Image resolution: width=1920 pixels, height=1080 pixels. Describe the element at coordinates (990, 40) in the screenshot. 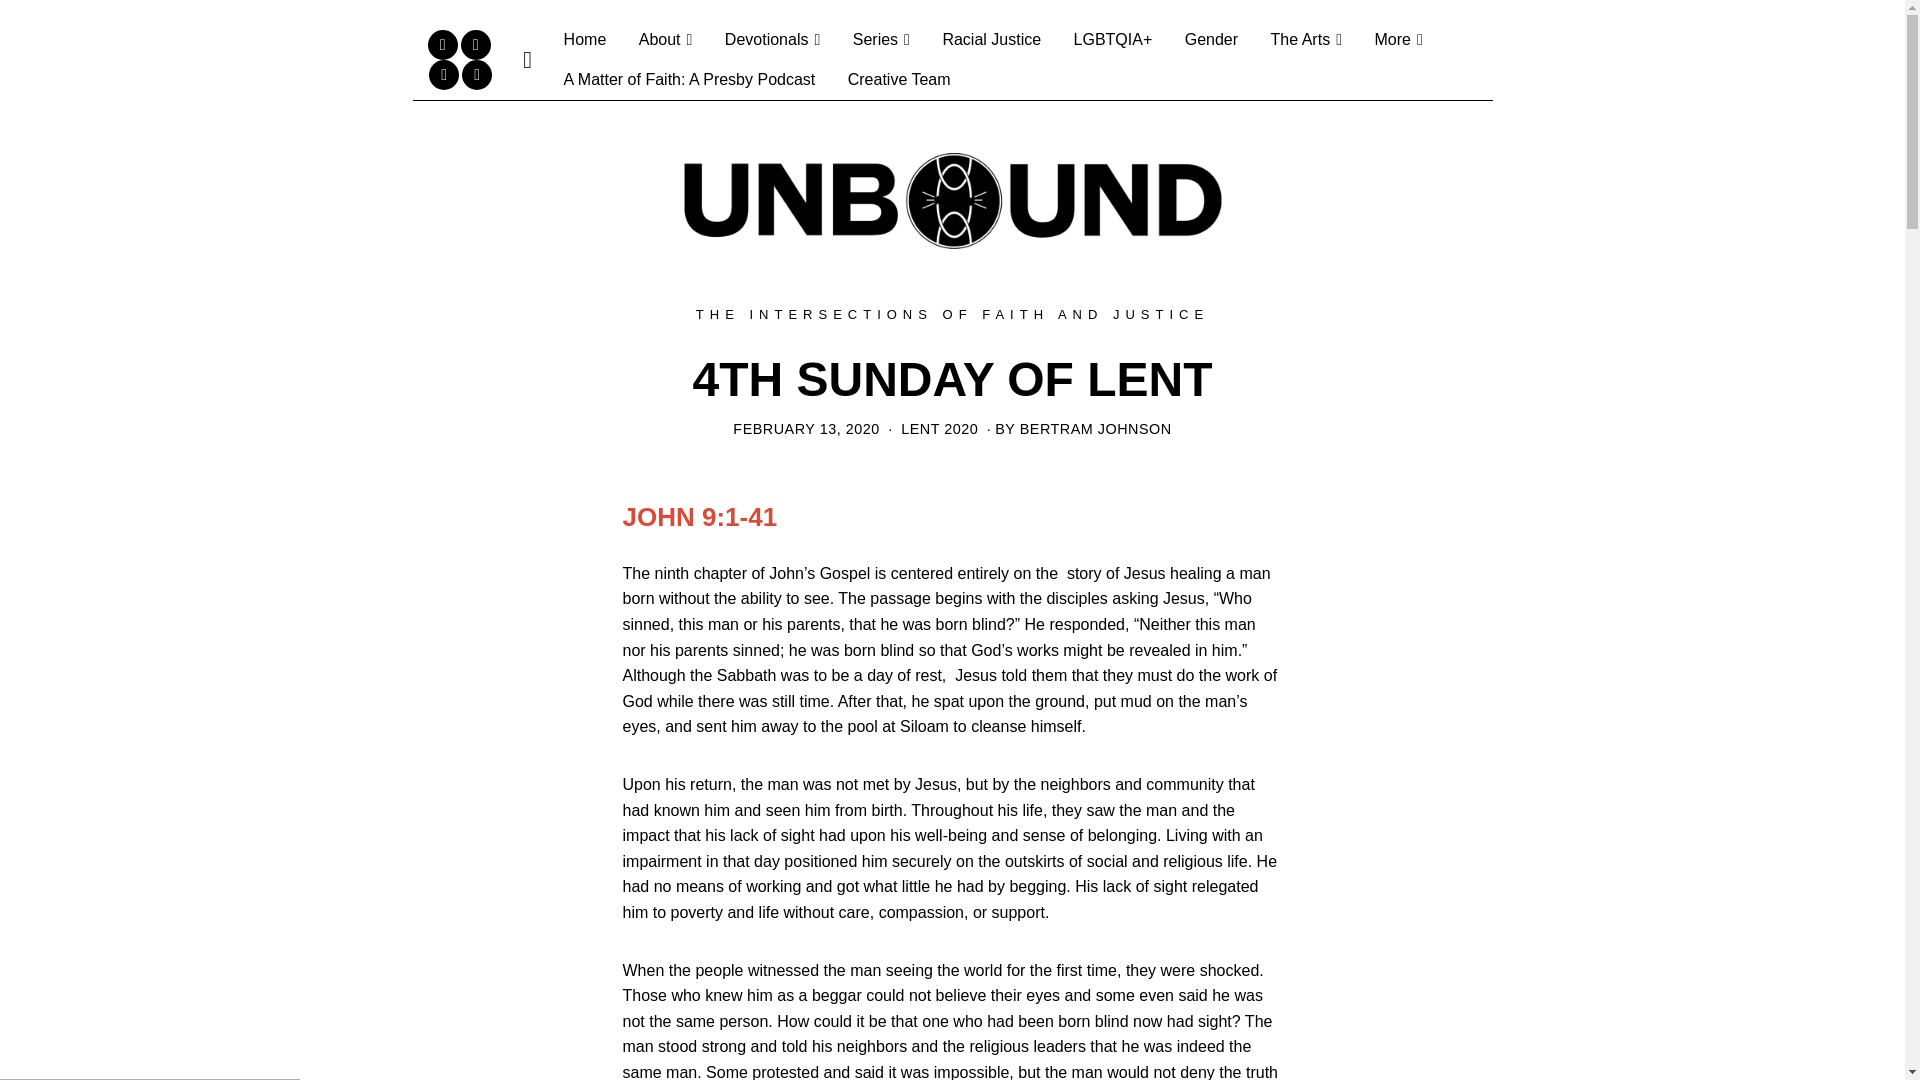

I see `Racial Justice` at that location.